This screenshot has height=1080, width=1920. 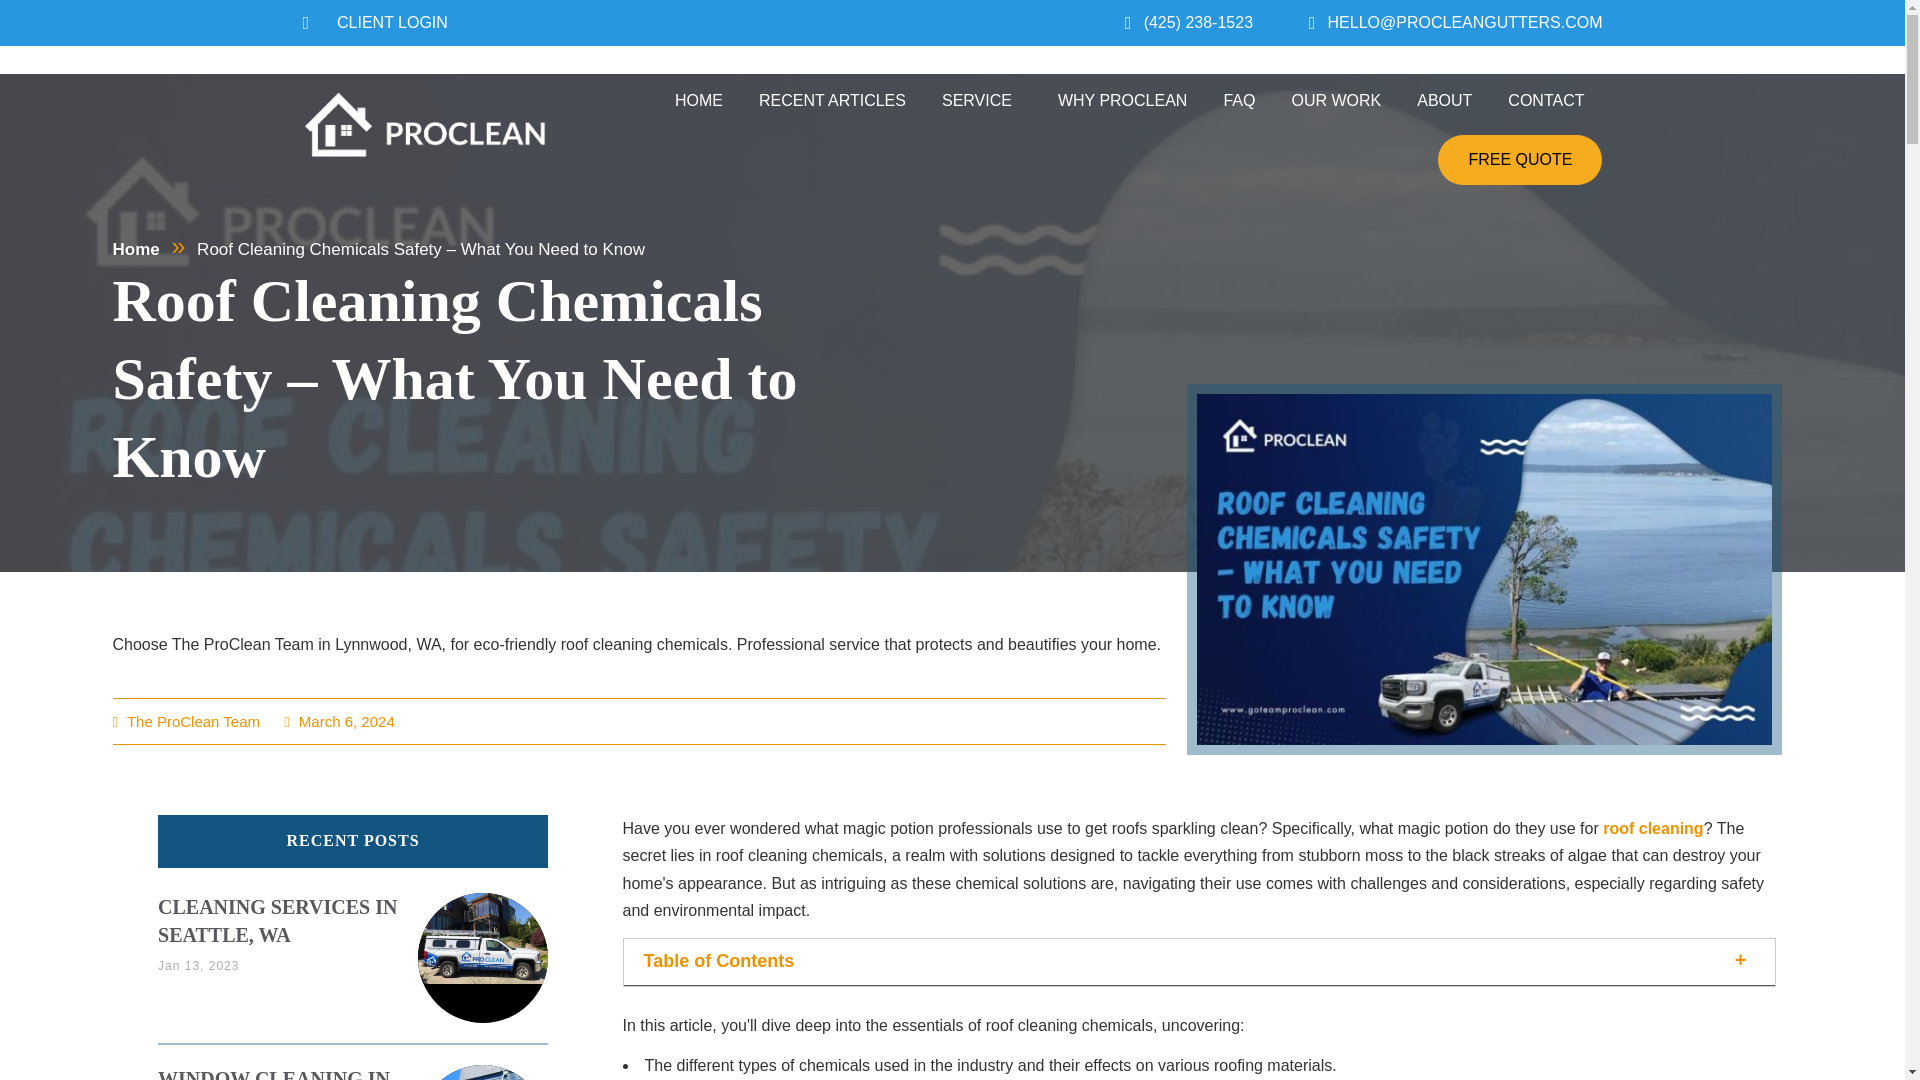 I want to click on CLIENT LOGIN, so click(x=374, y=22).